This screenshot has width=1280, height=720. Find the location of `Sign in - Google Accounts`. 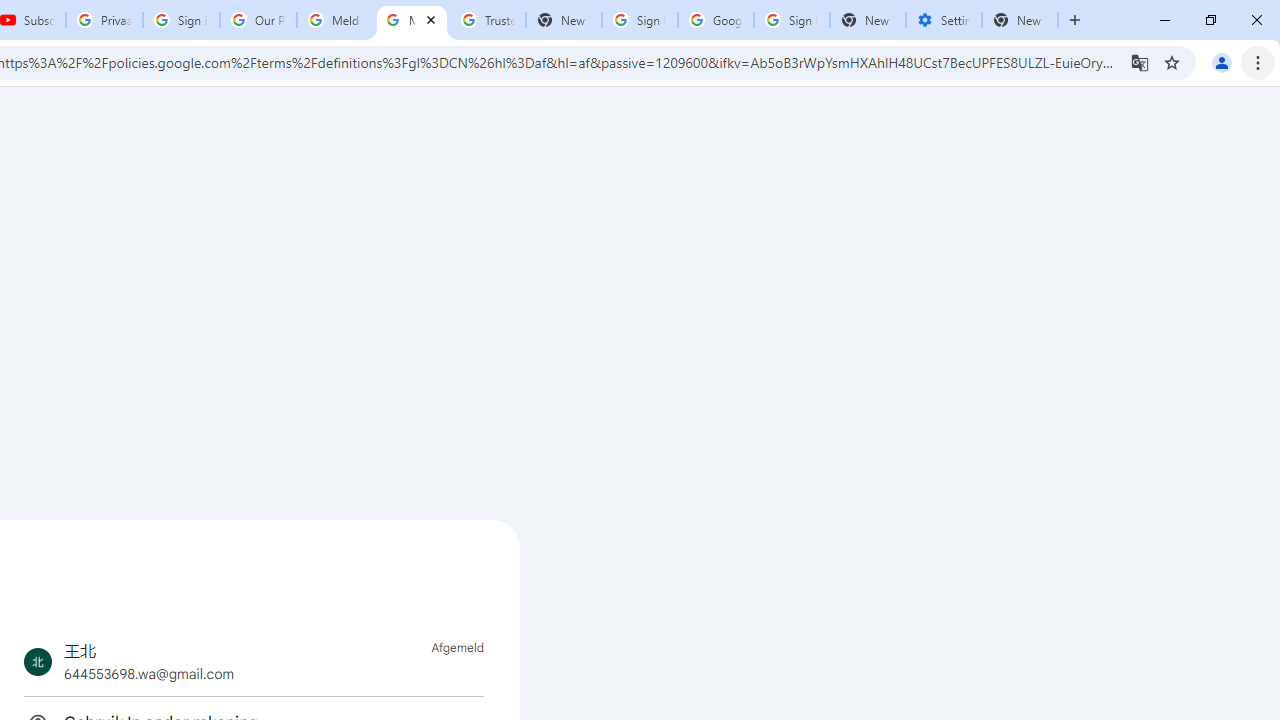

Sign in - Google Accounts is located at coordinates (640, 20).